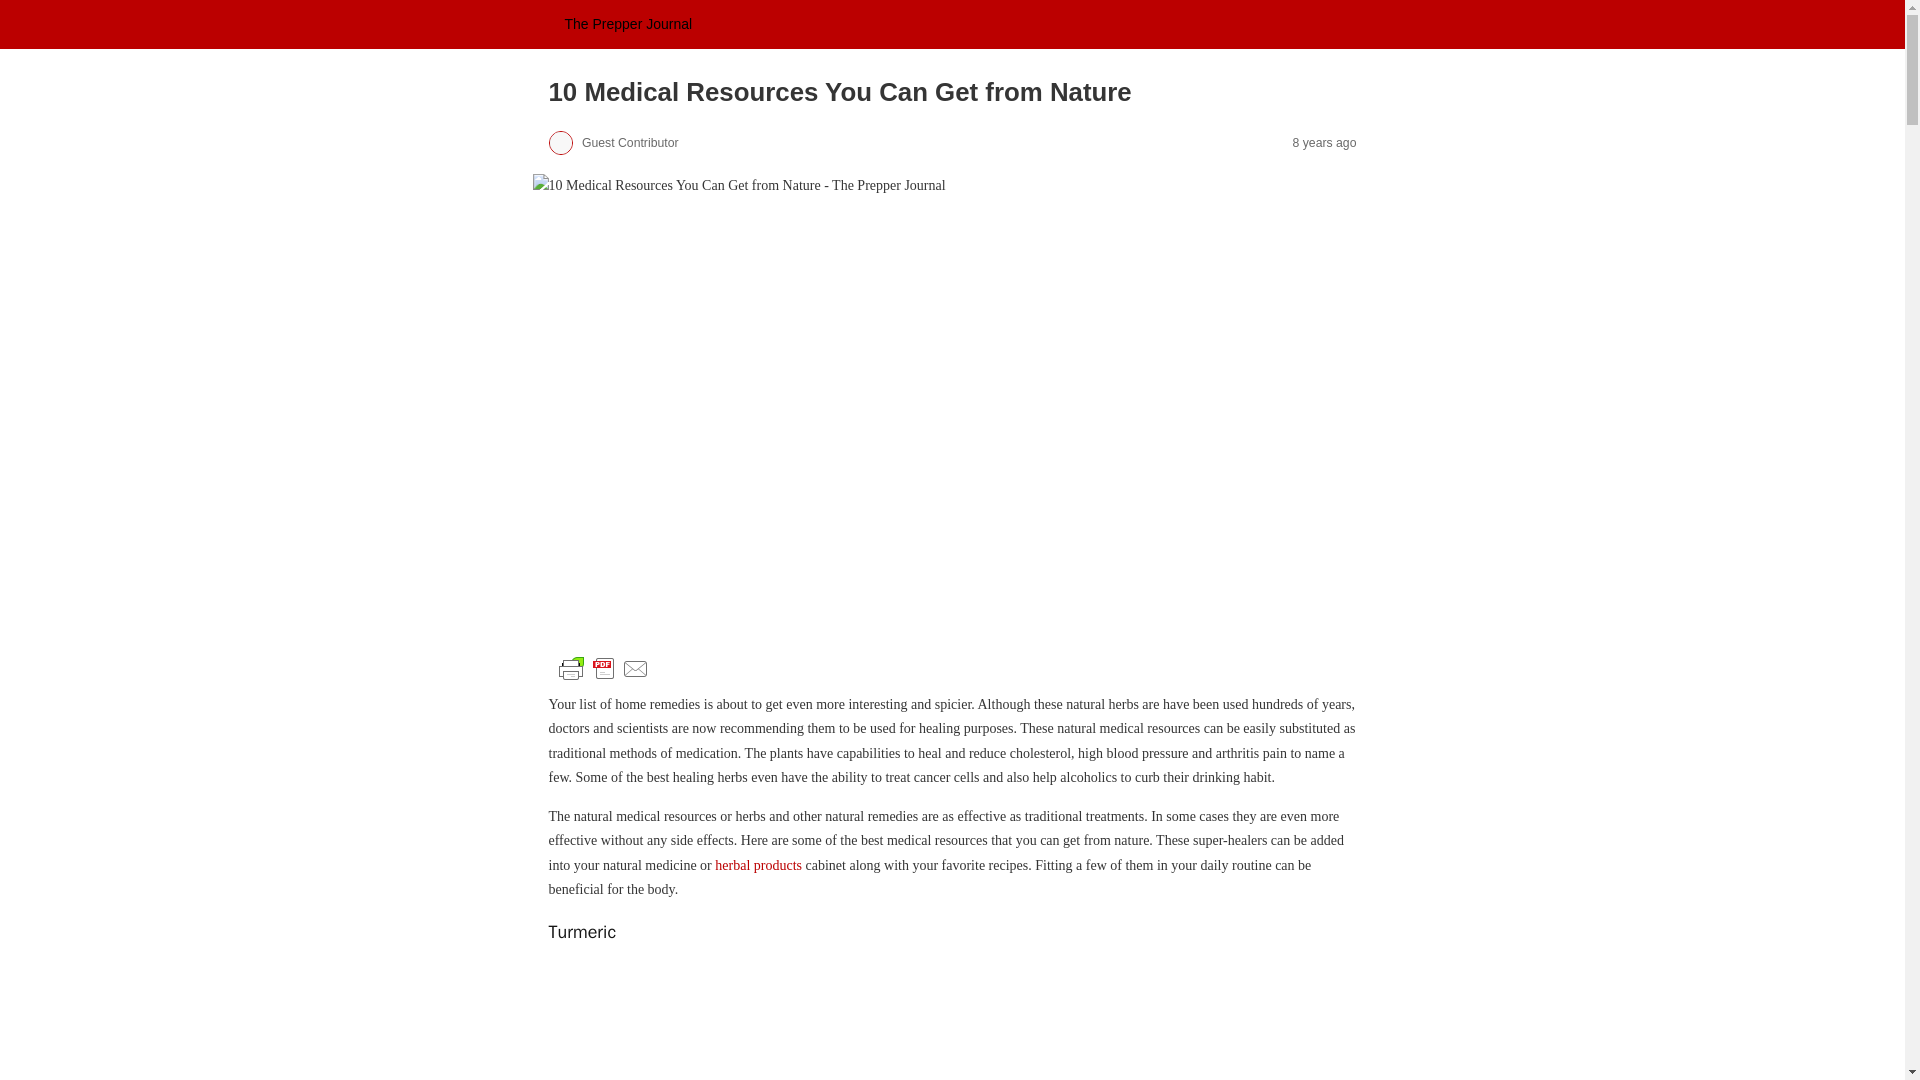 The width and height of the screenshot is (1920, 1080). What do you see at coordinates (602, 668) in the screenshot?
I see `10 Medical Resources You Can Get from Nature 1` at bounding box center [602, 668].